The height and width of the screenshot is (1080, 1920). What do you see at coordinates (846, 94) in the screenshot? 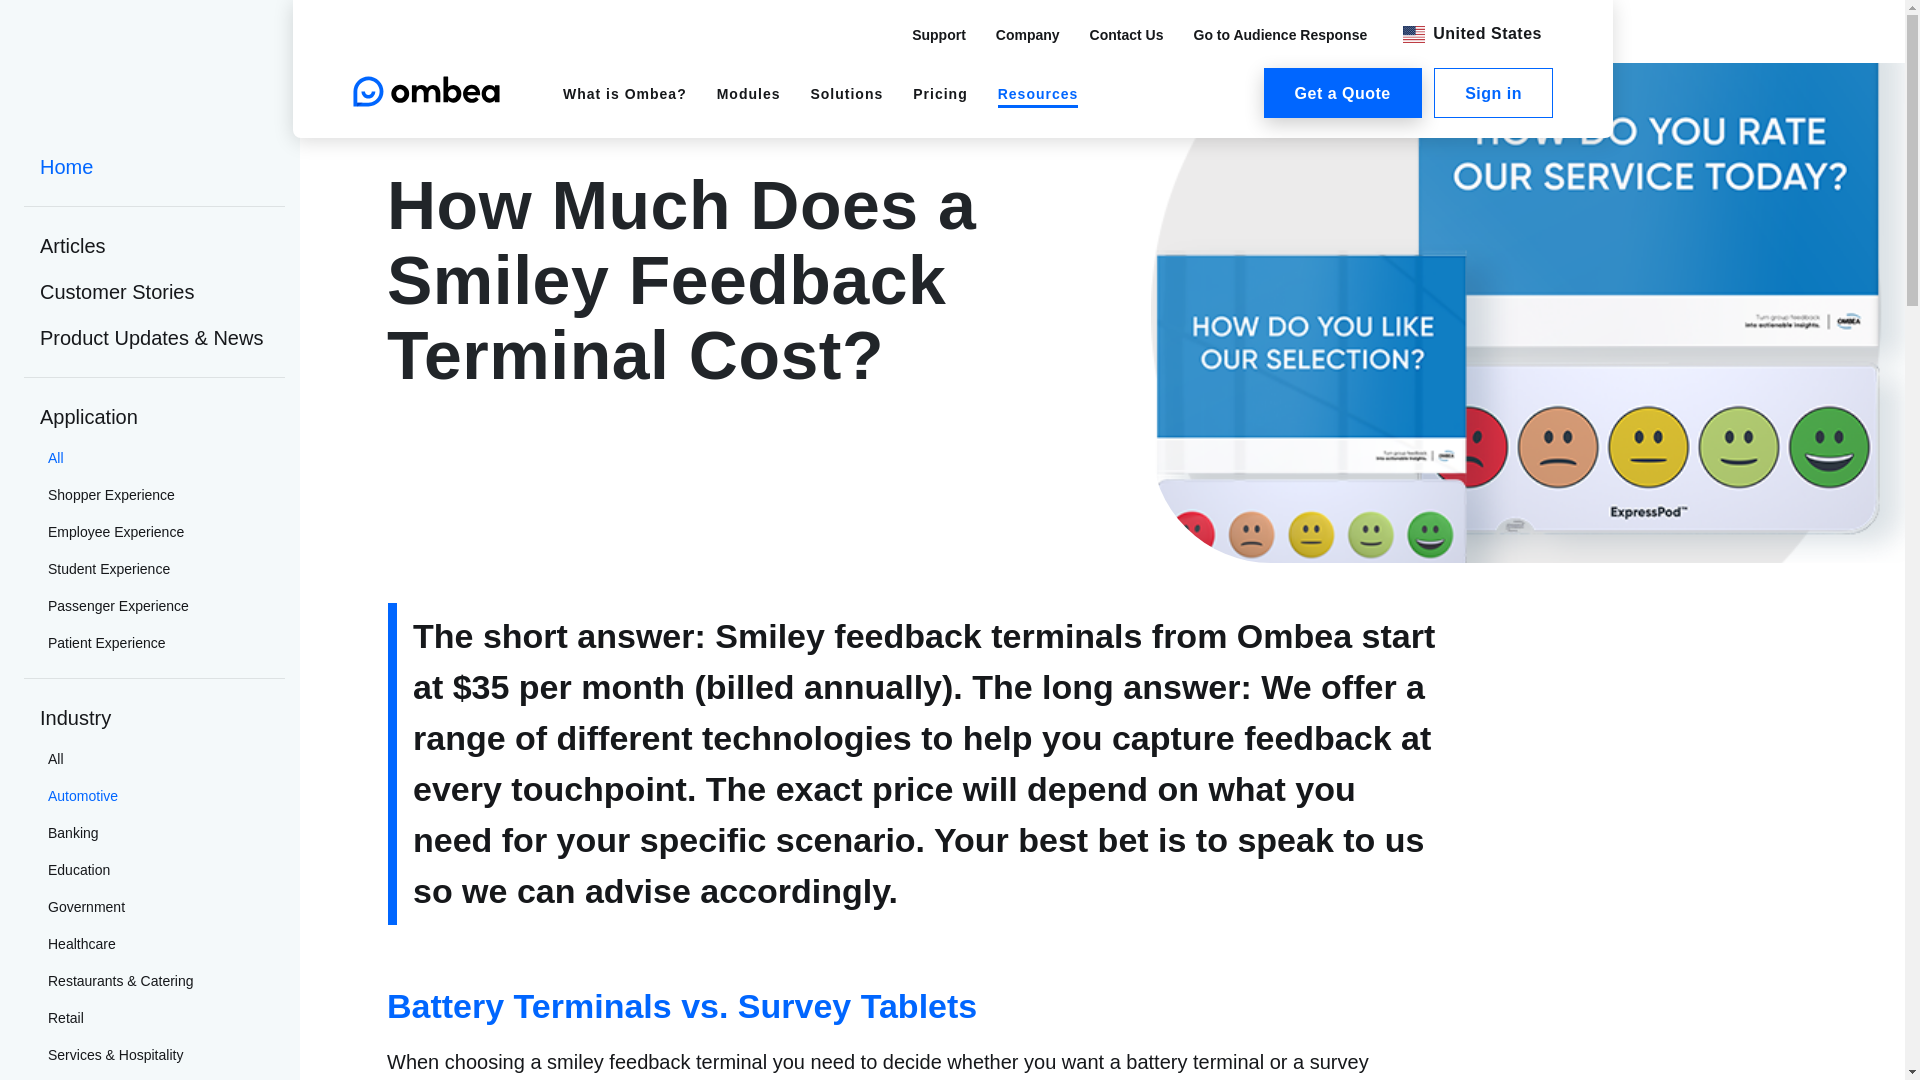
I see `Solutions` at bounding box center [846, 94].